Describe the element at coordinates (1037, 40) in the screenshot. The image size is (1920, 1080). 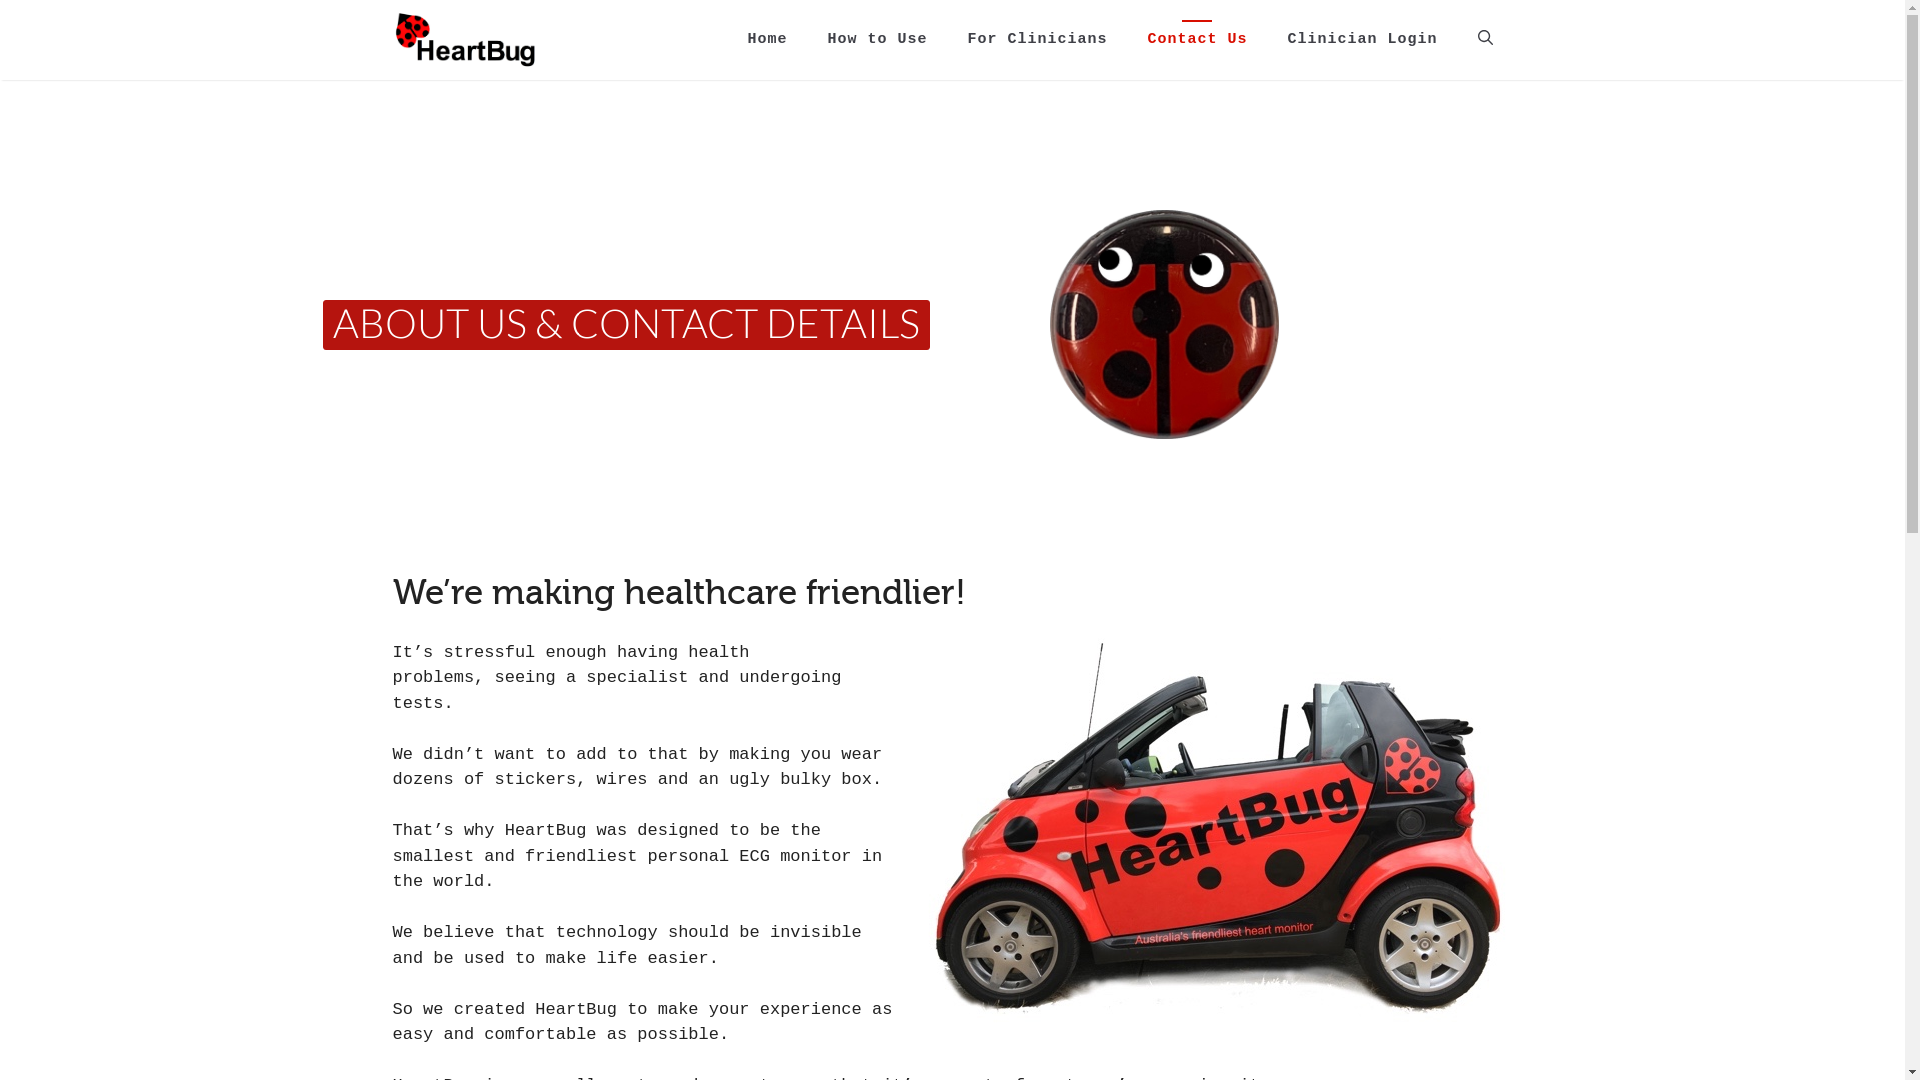
I see `For Clinicians` at that location.